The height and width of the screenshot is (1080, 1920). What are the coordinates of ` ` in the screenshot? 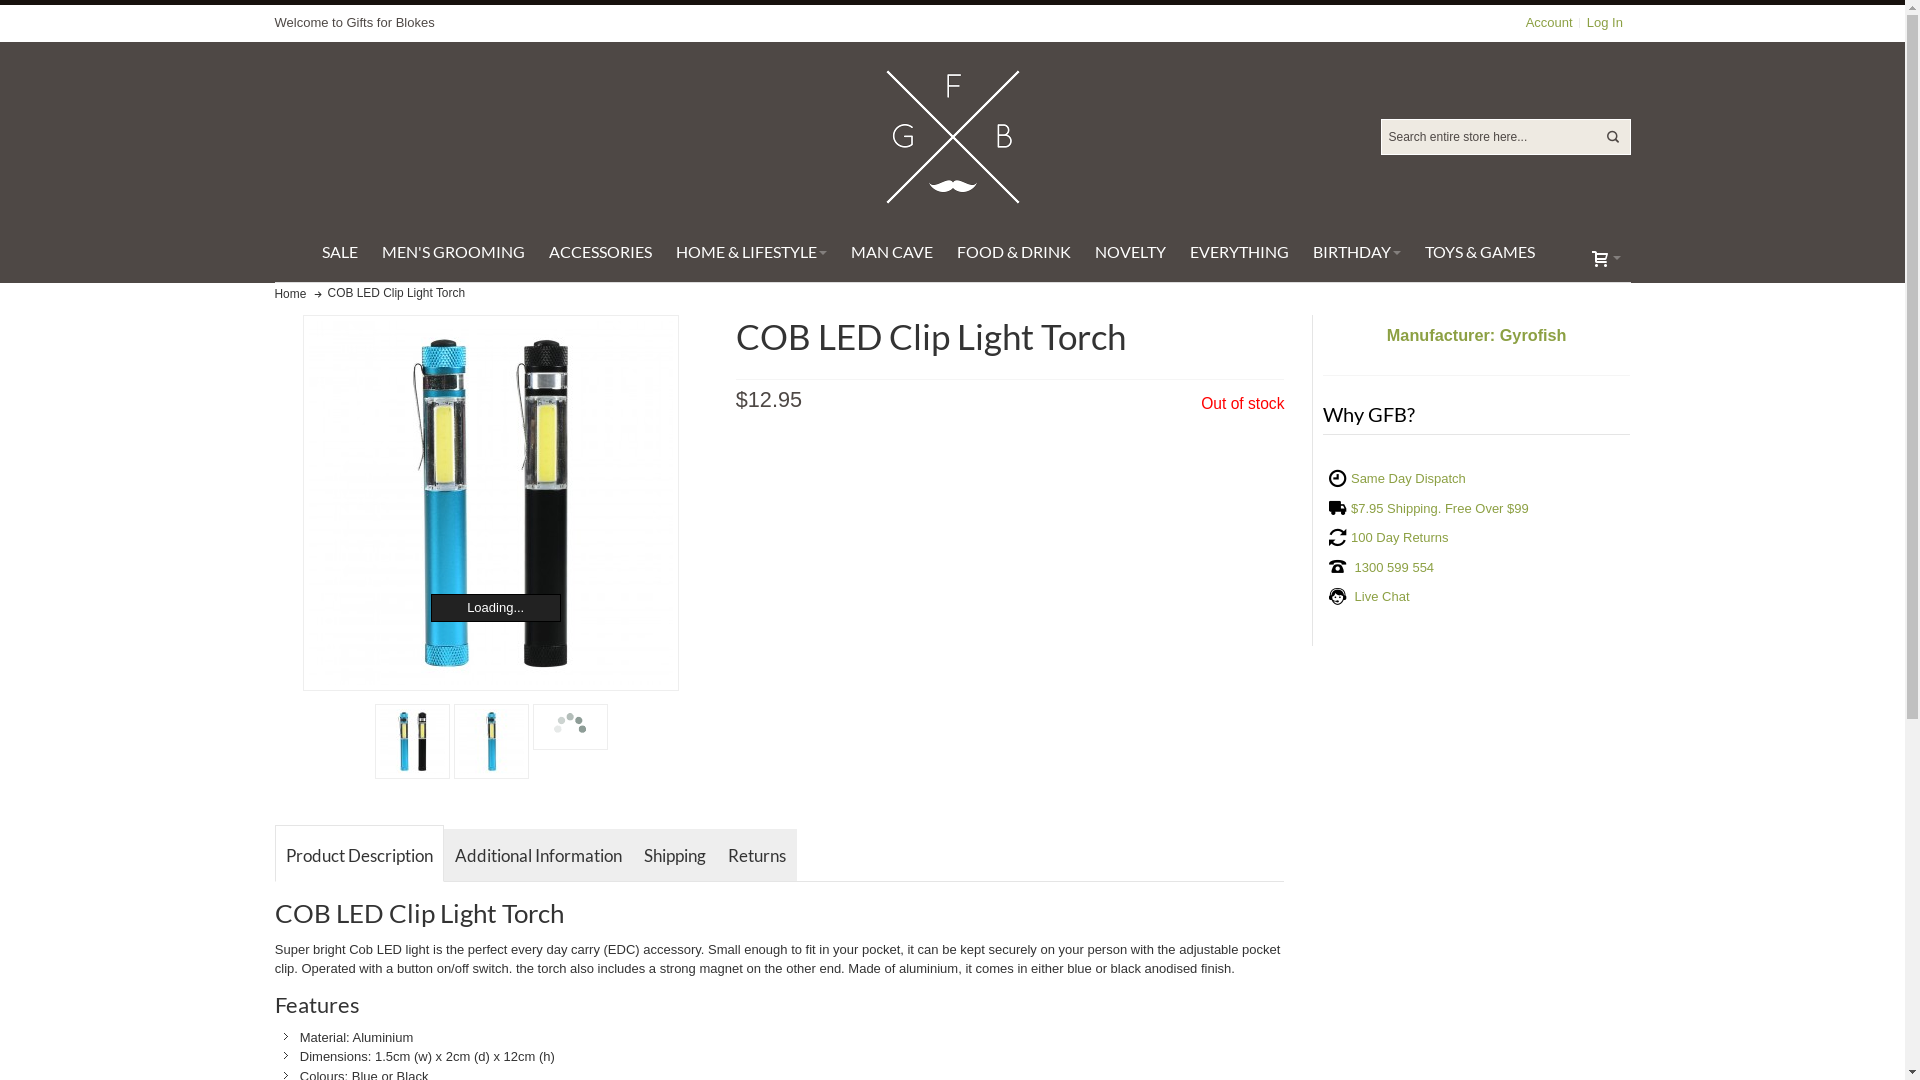 It's located at (1606, 257).